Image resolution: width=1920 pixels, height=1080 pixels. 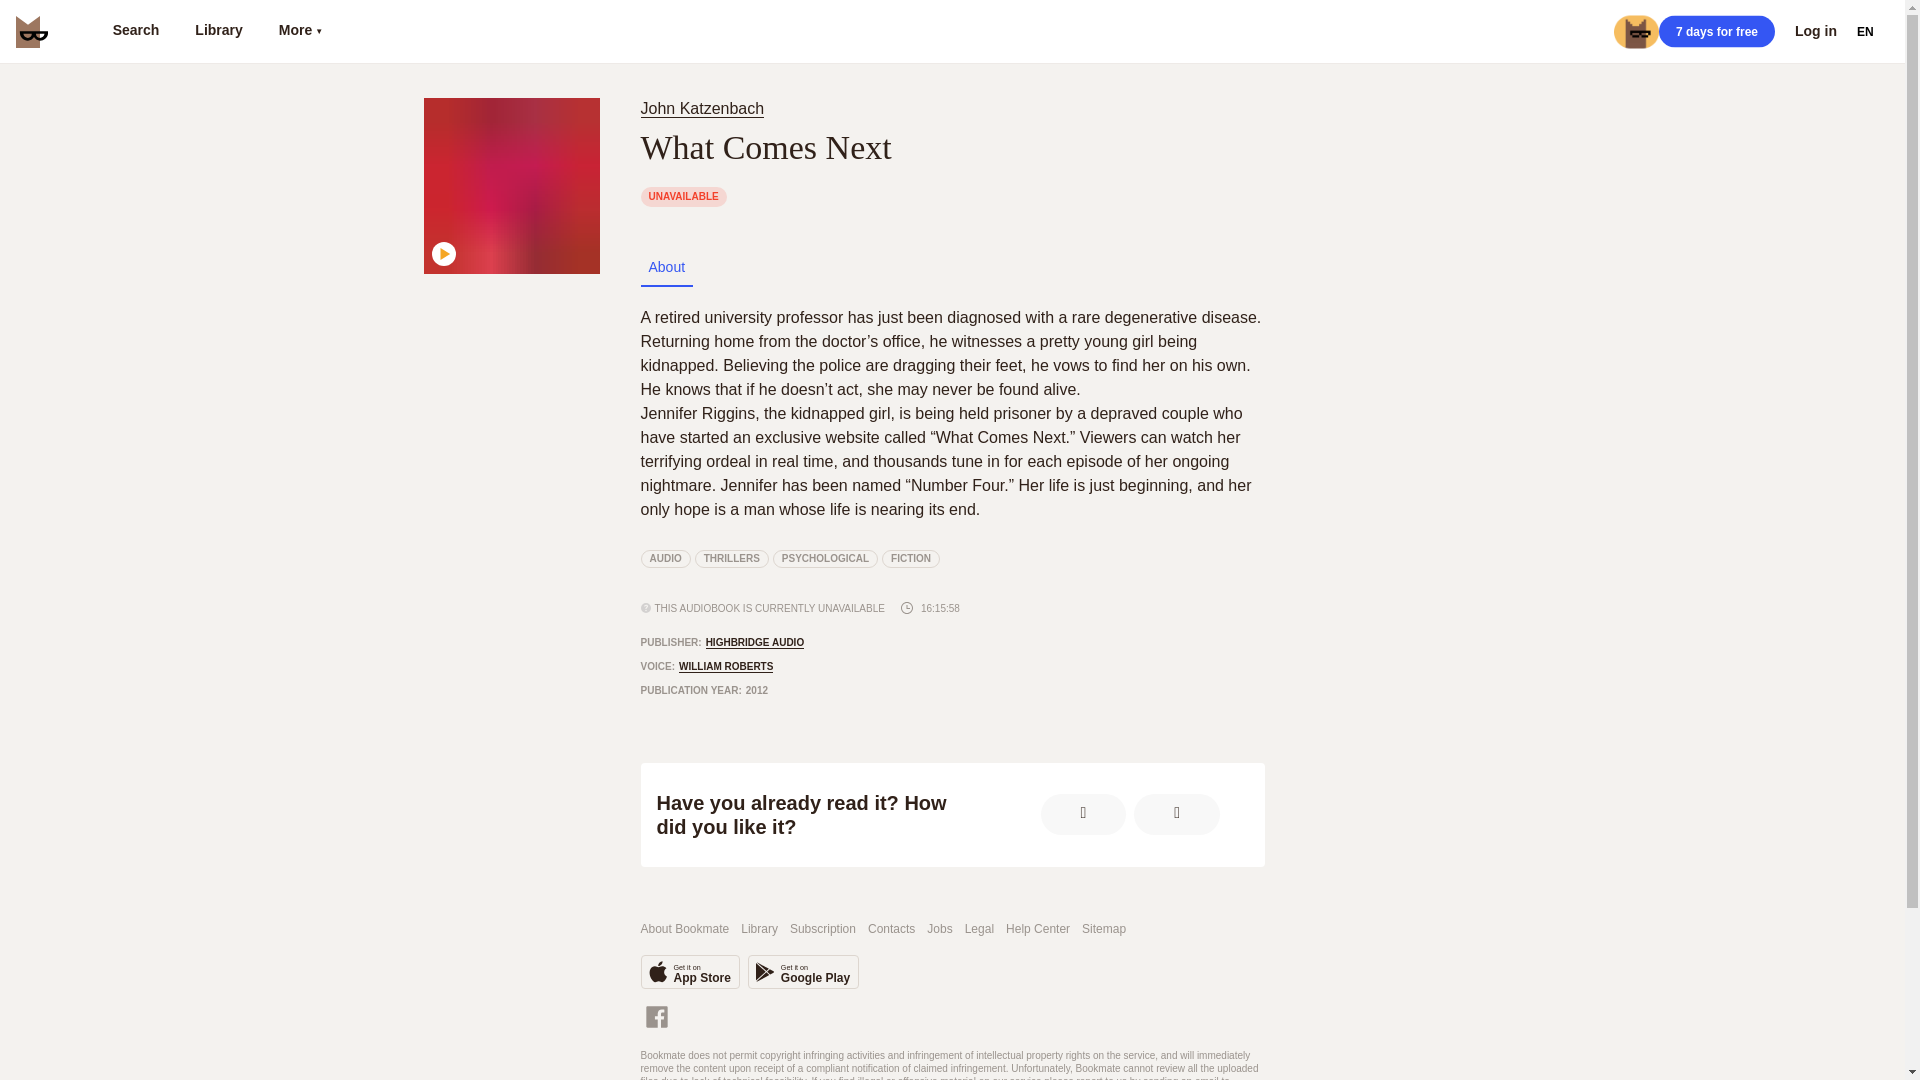 What do you see at coordinates (1104, 930) in the screenshot?
I see `About Bookmate` at bounding box center [1104, 930].